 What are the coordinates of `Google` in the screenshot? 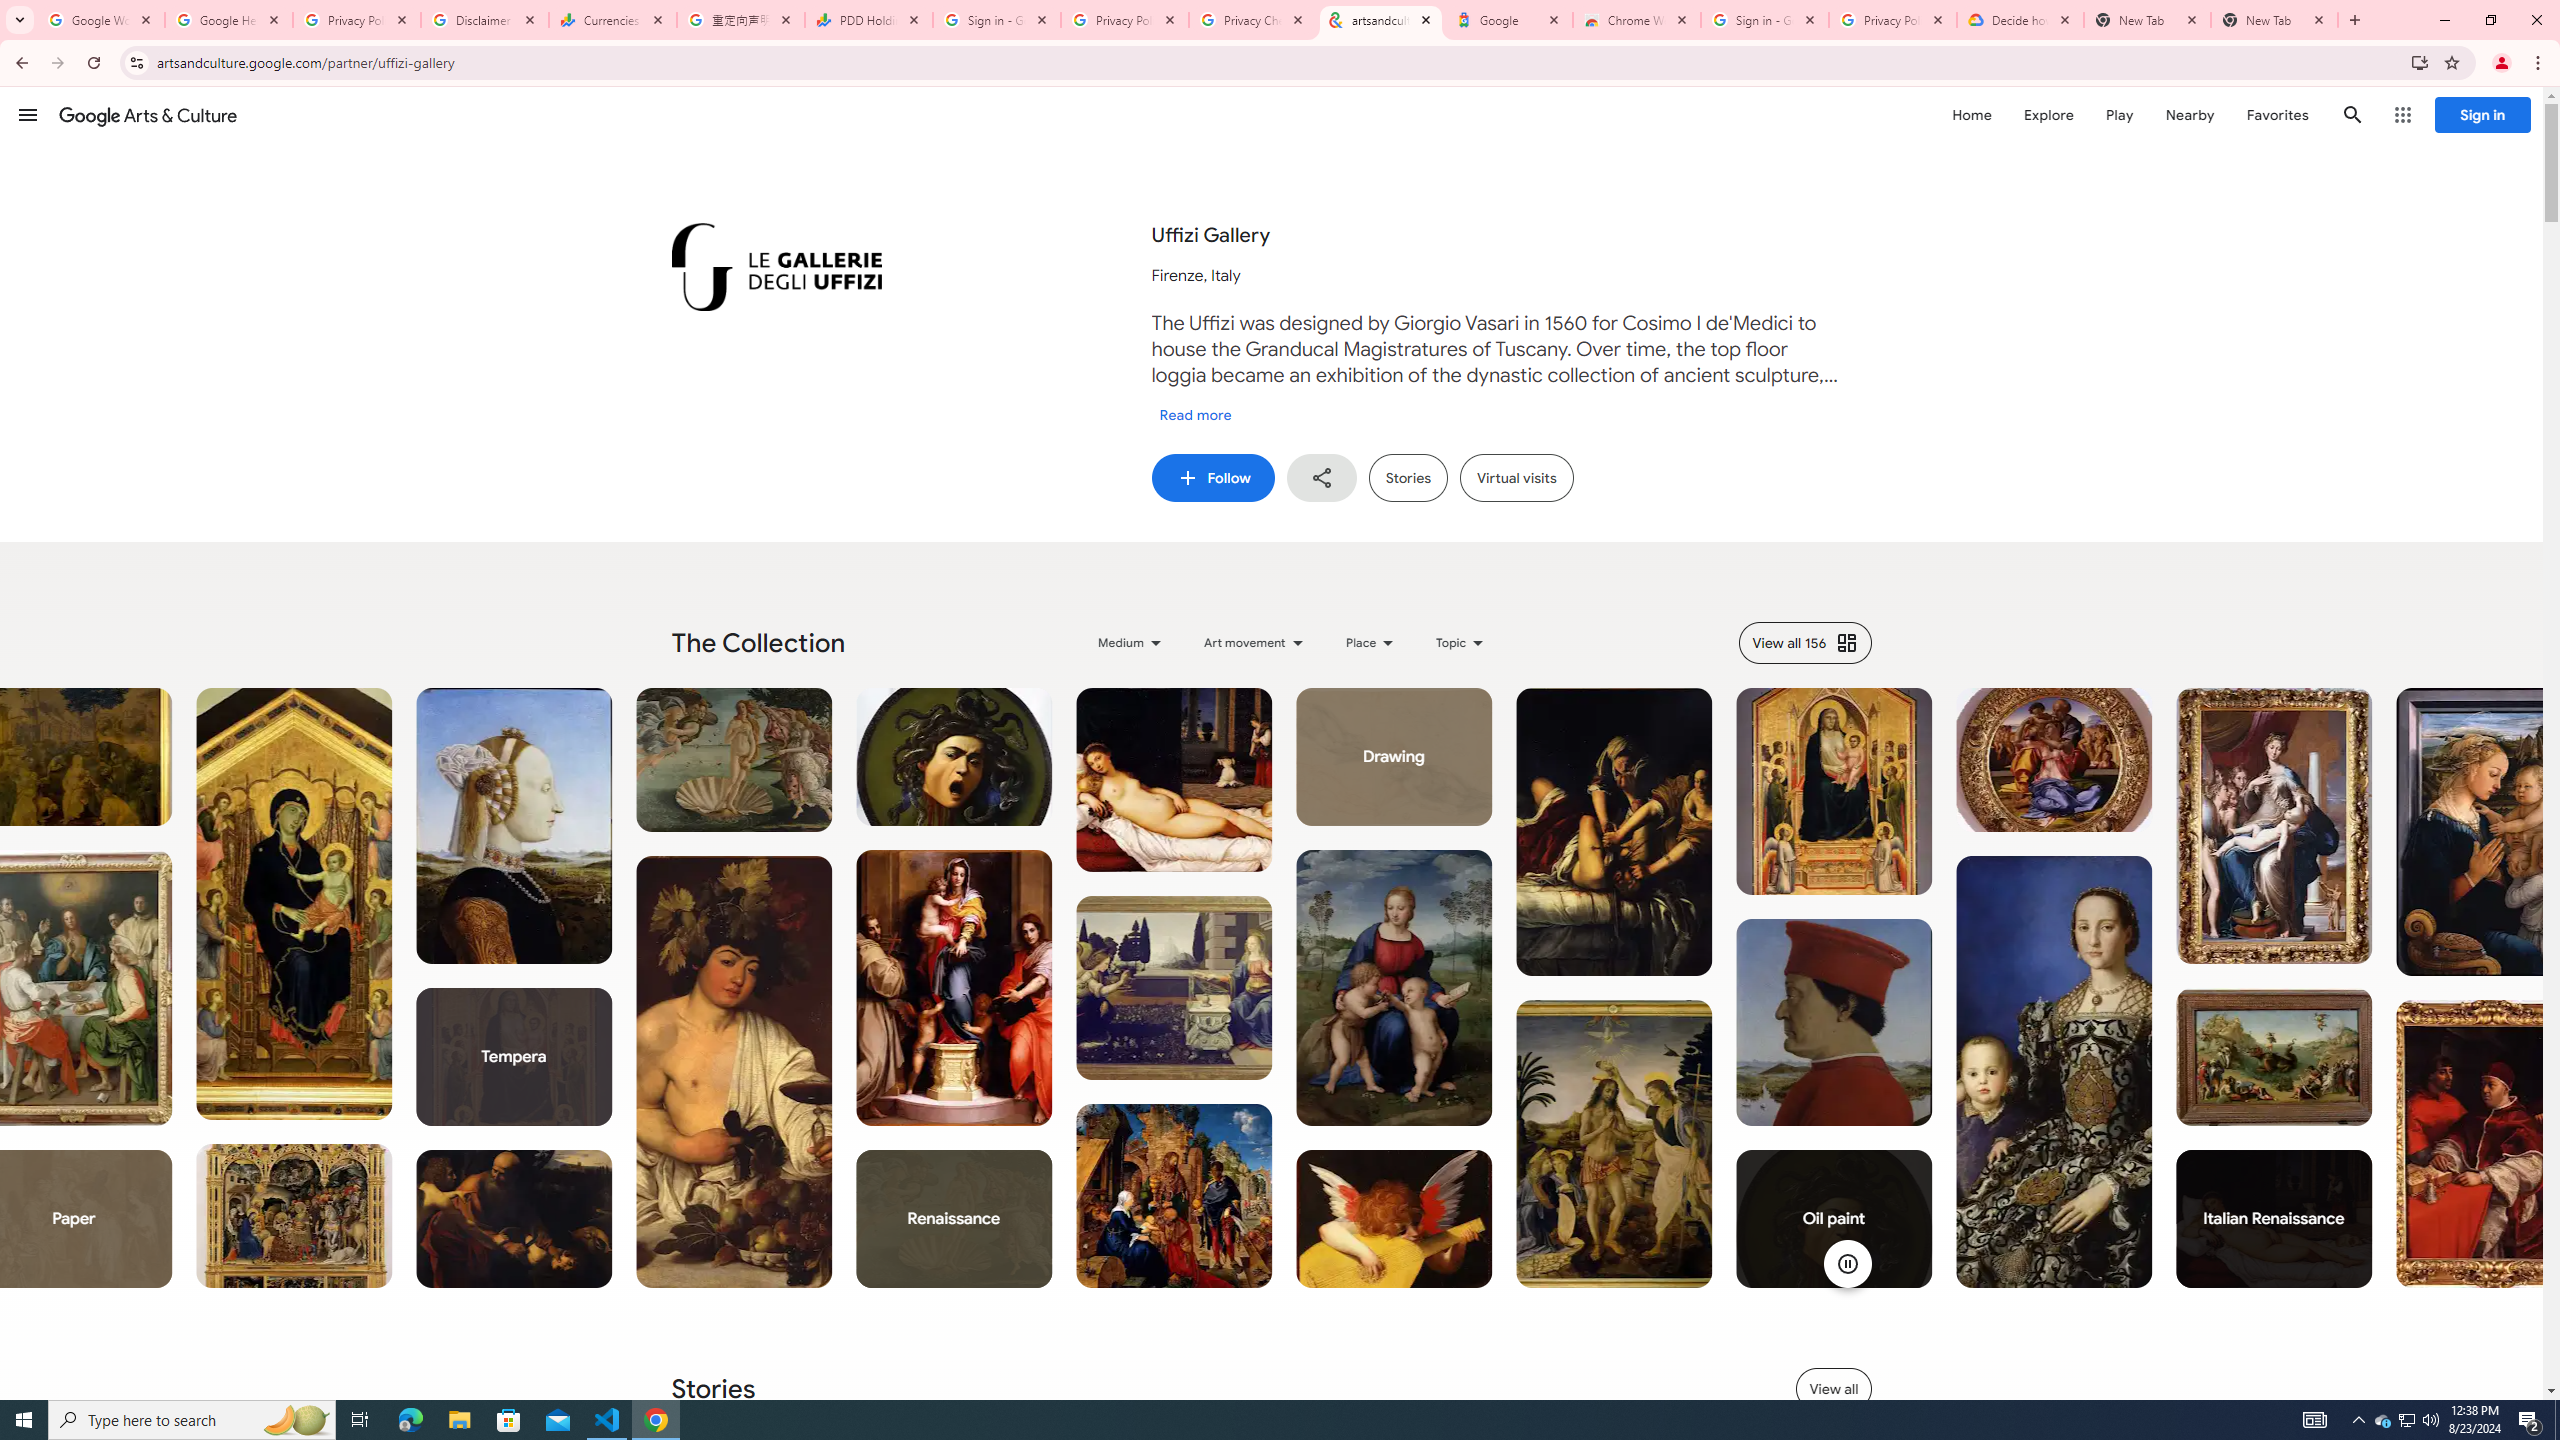 It's located at (1509, 20).